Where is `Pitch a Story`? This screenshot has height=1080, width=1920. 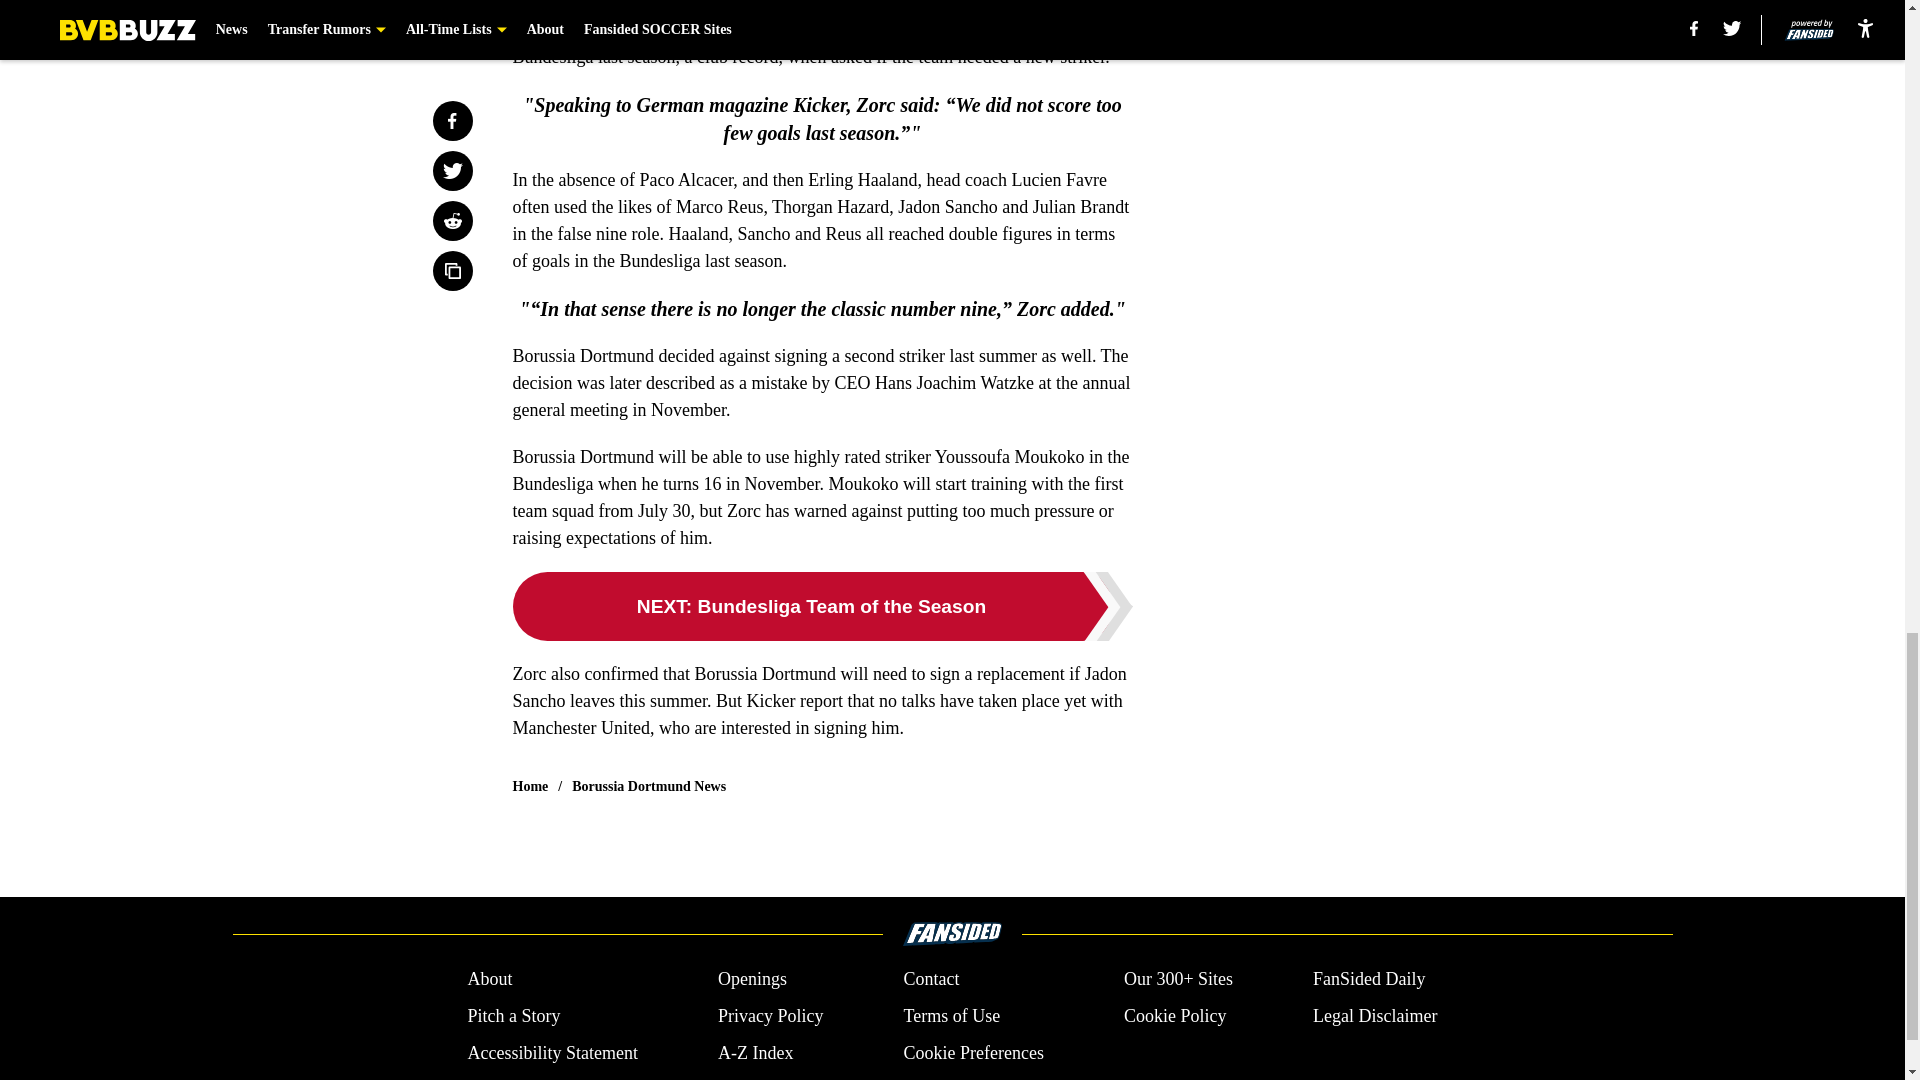 Pitch a Story is located at coordinates (513, 1016).